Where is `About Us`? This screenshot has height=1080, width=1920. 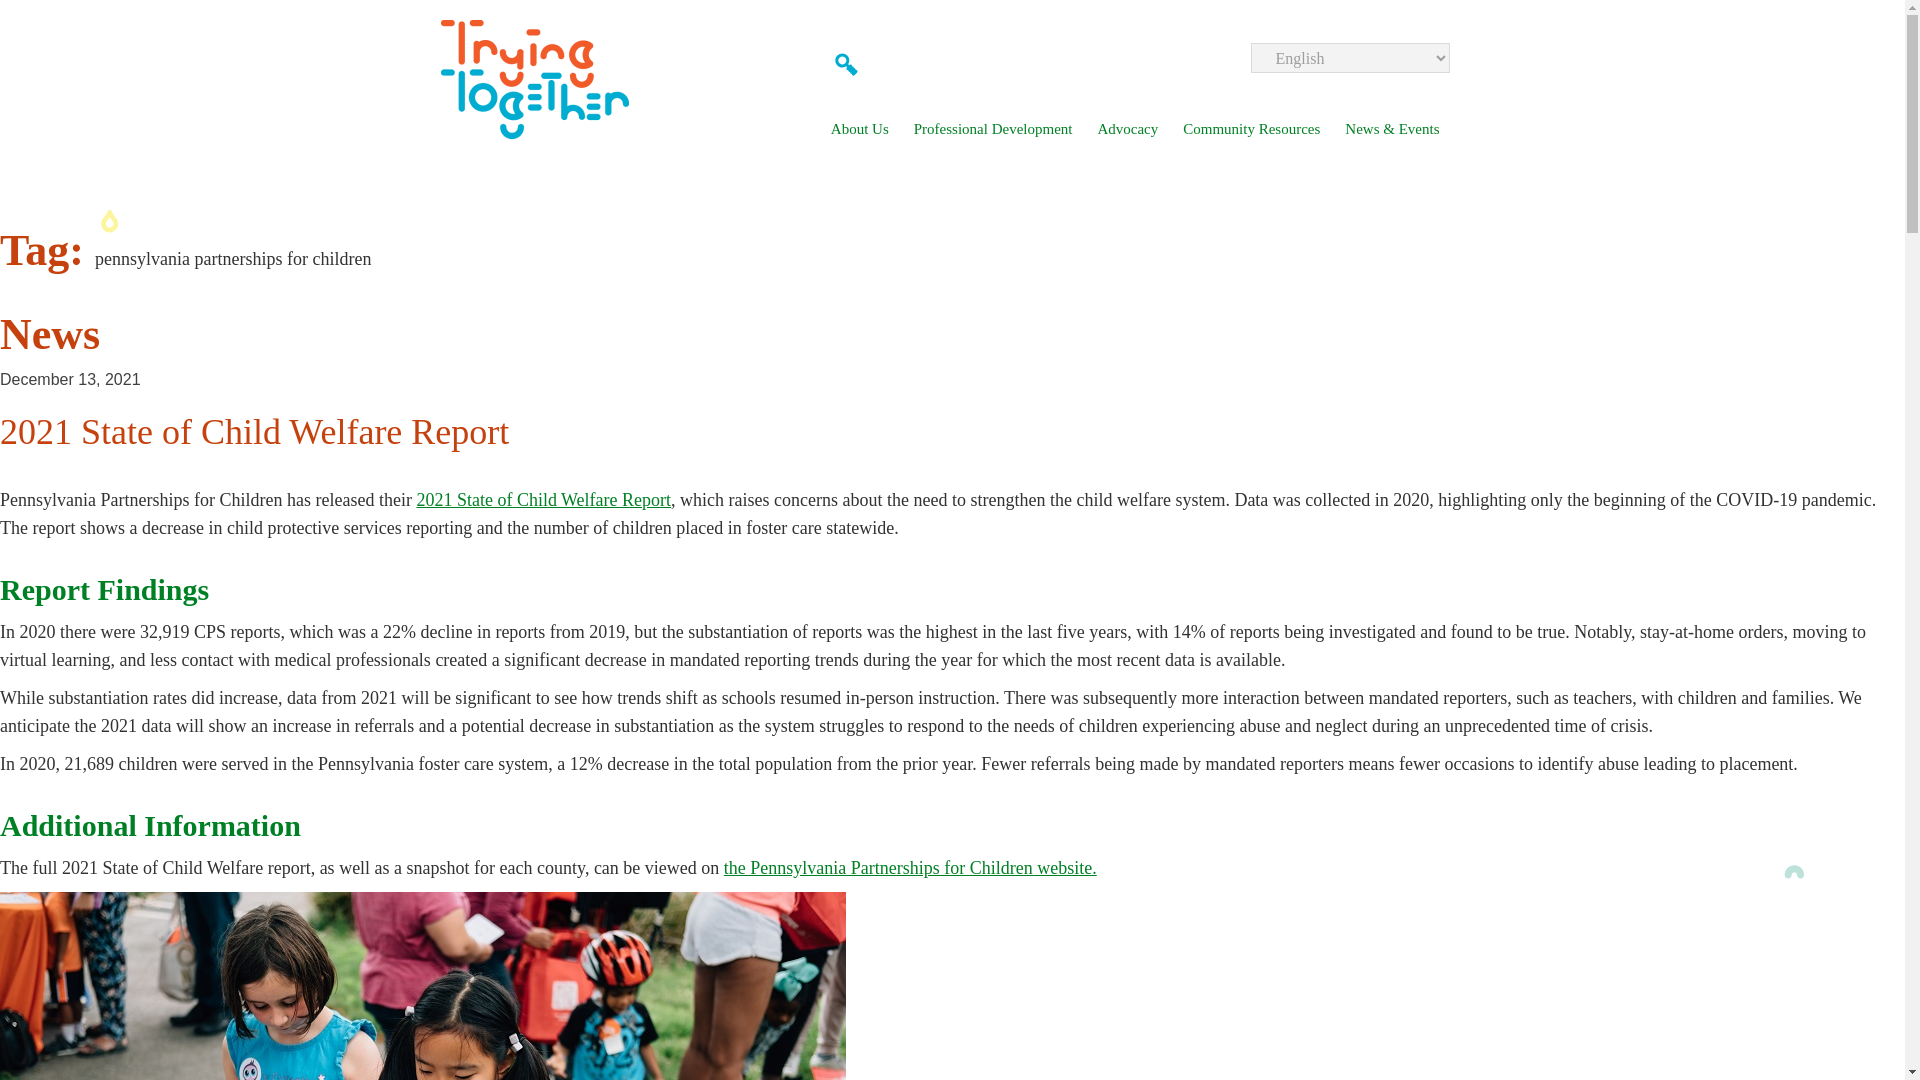 About Us is located at coordinates (860, 129).